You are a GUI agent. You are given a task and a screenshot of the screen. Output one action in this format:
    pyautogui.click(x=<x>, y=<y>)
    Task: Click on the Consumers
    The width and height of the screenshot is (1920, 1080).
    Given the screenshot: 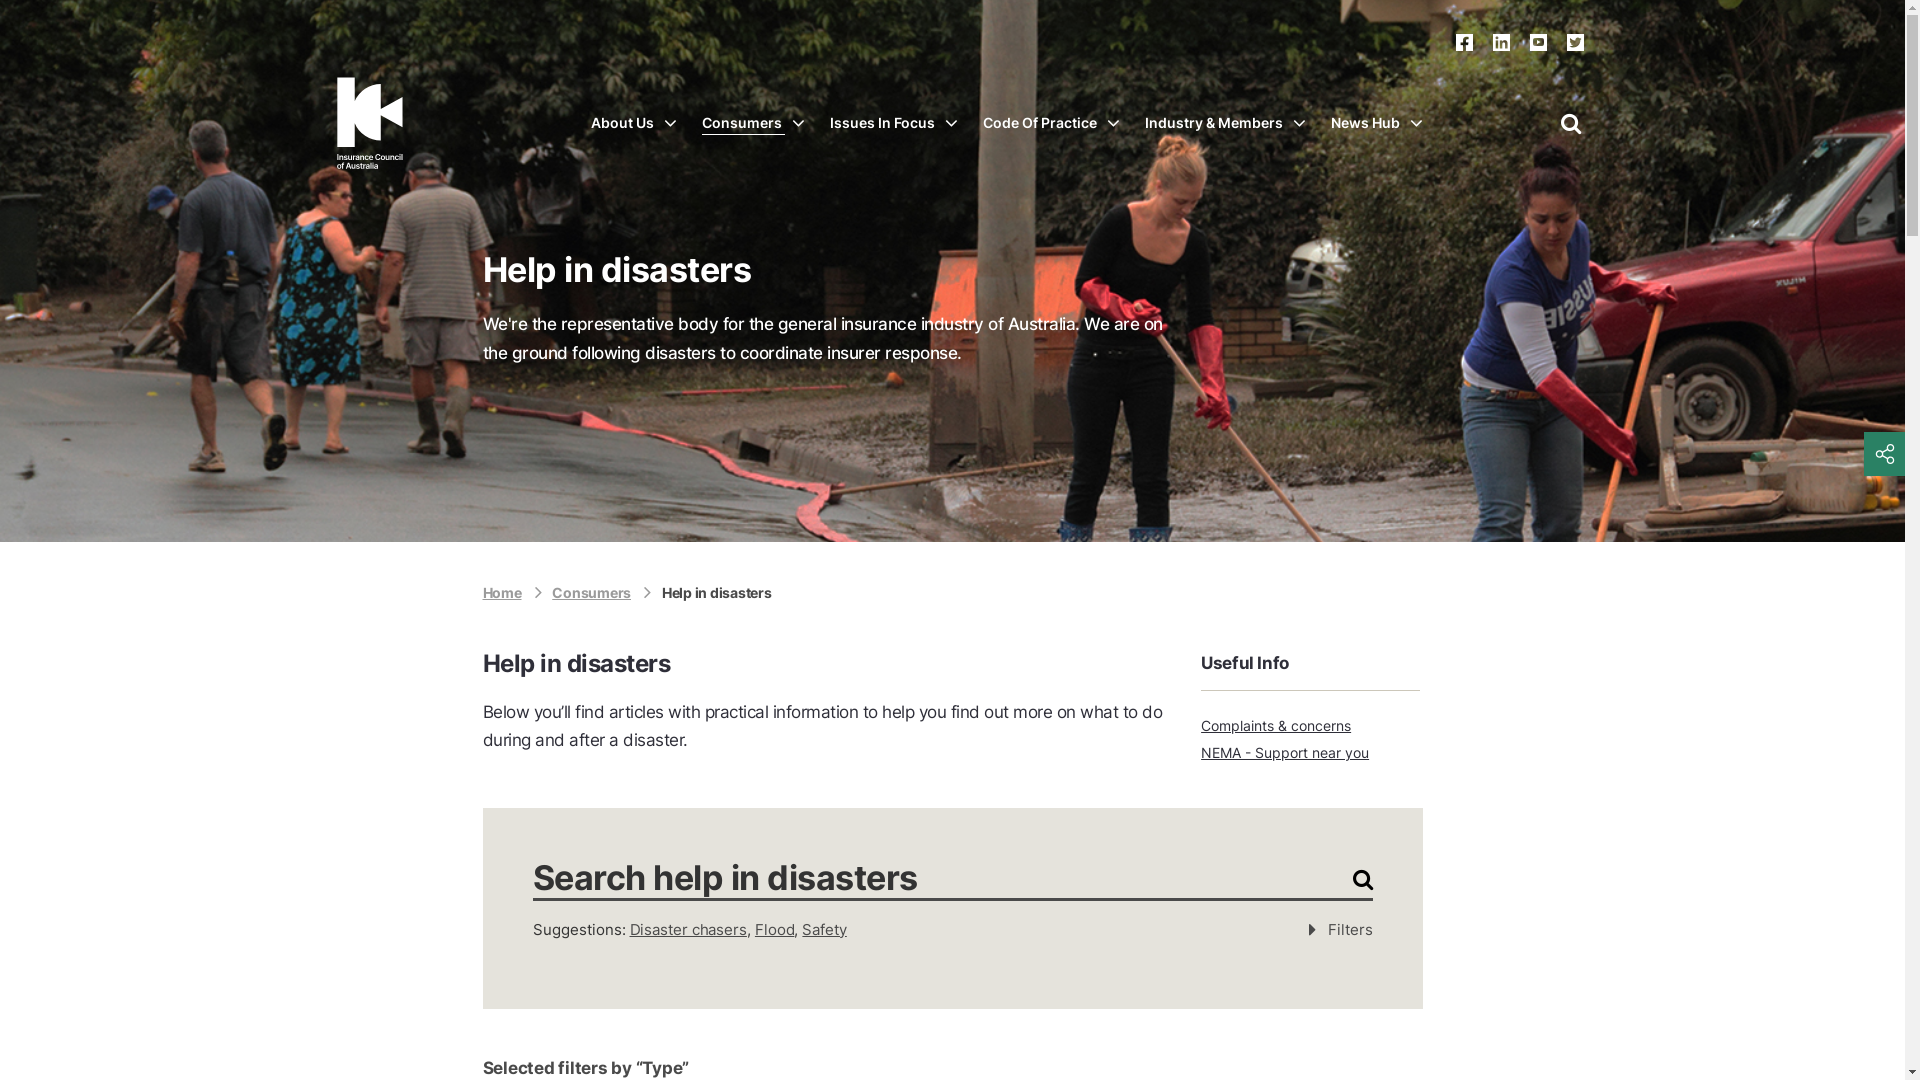 What is the action you would take?
    pyautogui.click(x=754, y=123)
    